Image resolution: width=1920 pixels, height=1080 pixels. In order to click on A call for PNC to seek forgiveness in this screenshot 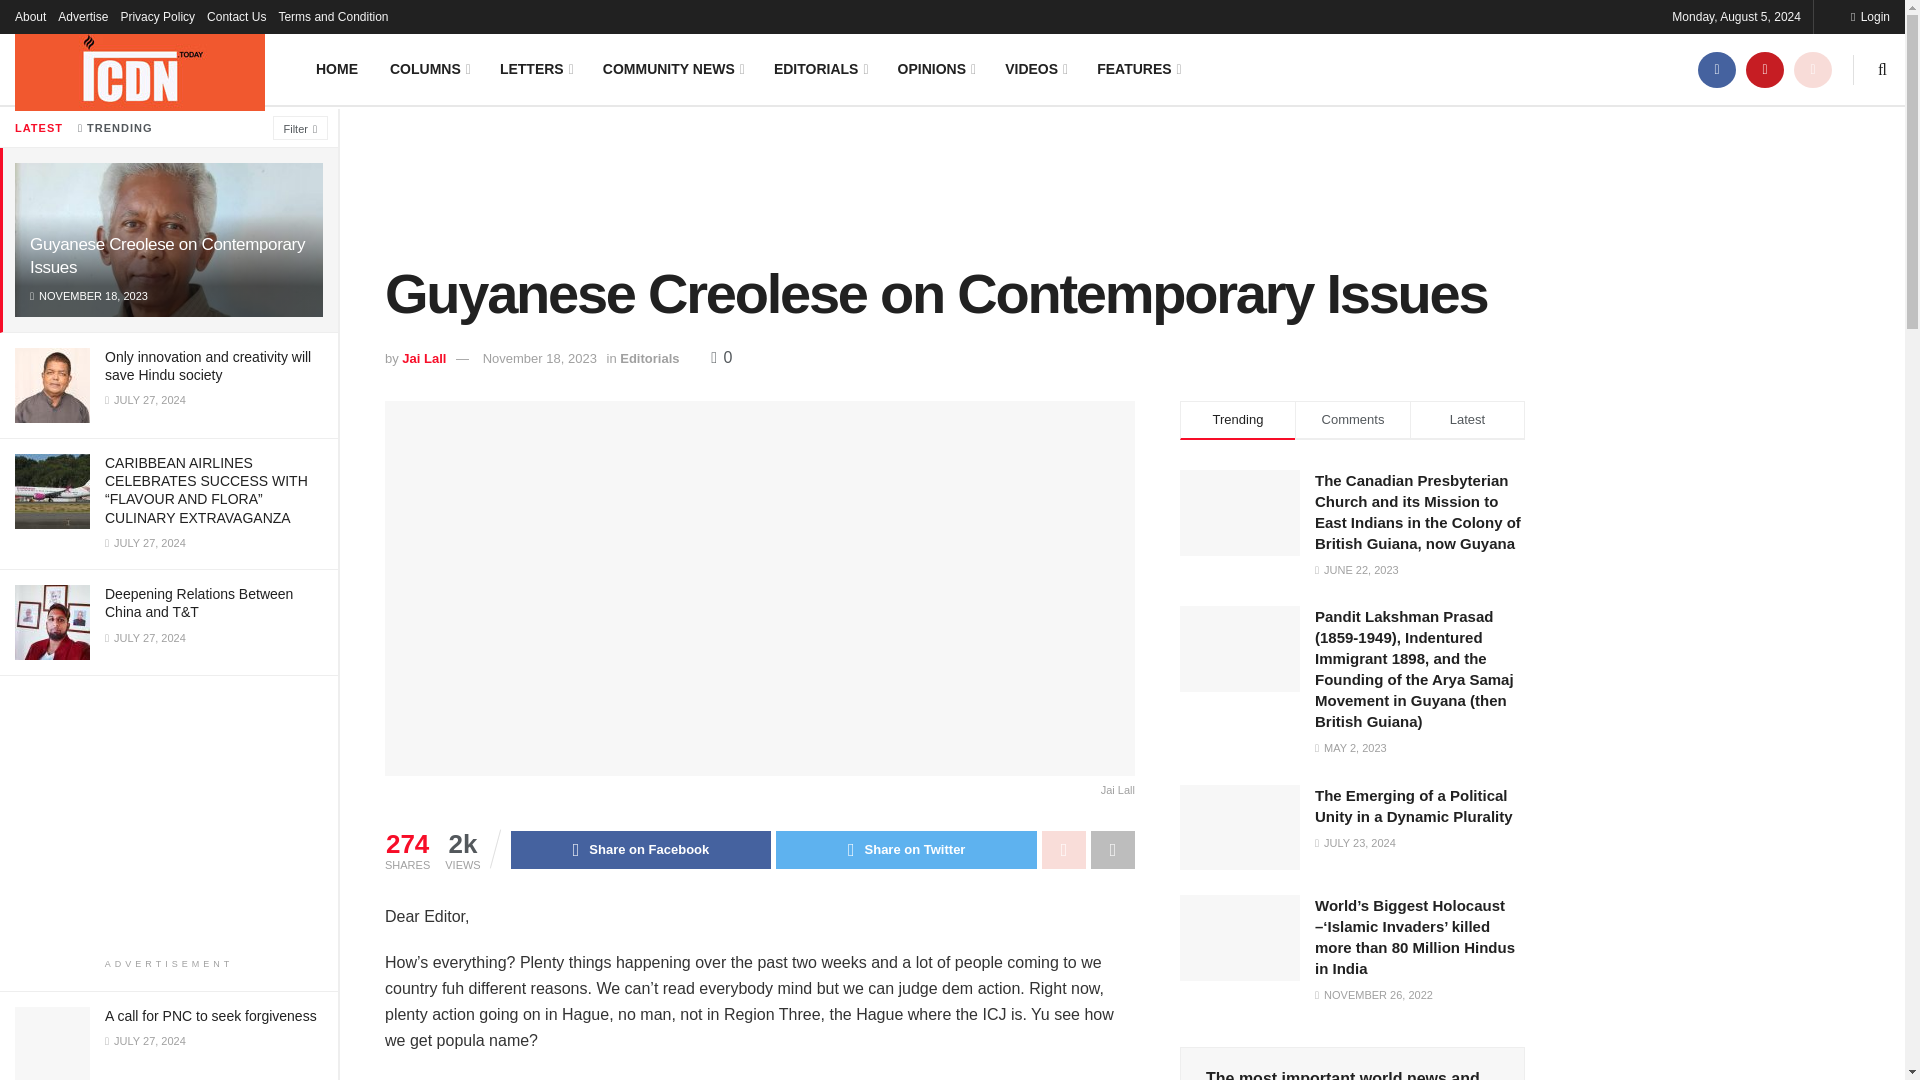, I will do `click(210, 1015)`.